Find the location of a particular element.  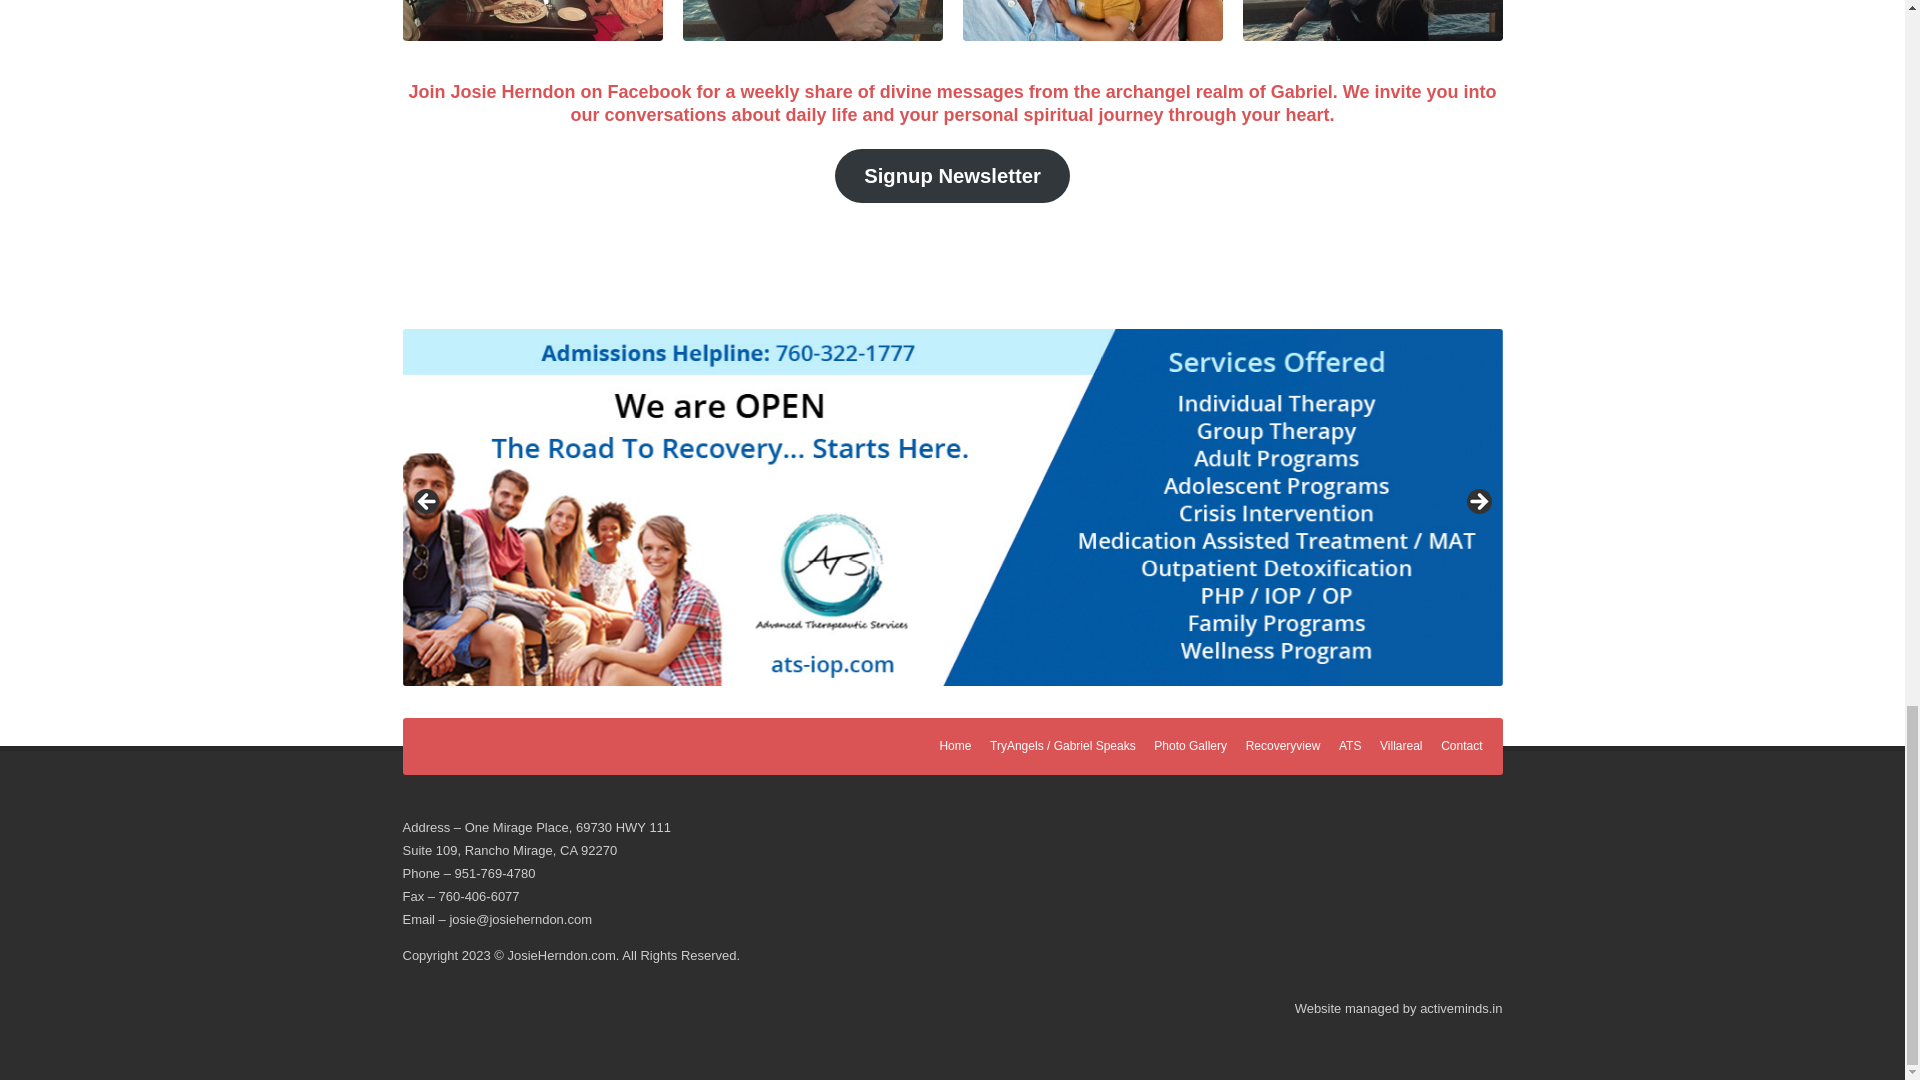

Photo Gallery is located at coordinates (1190, 745).